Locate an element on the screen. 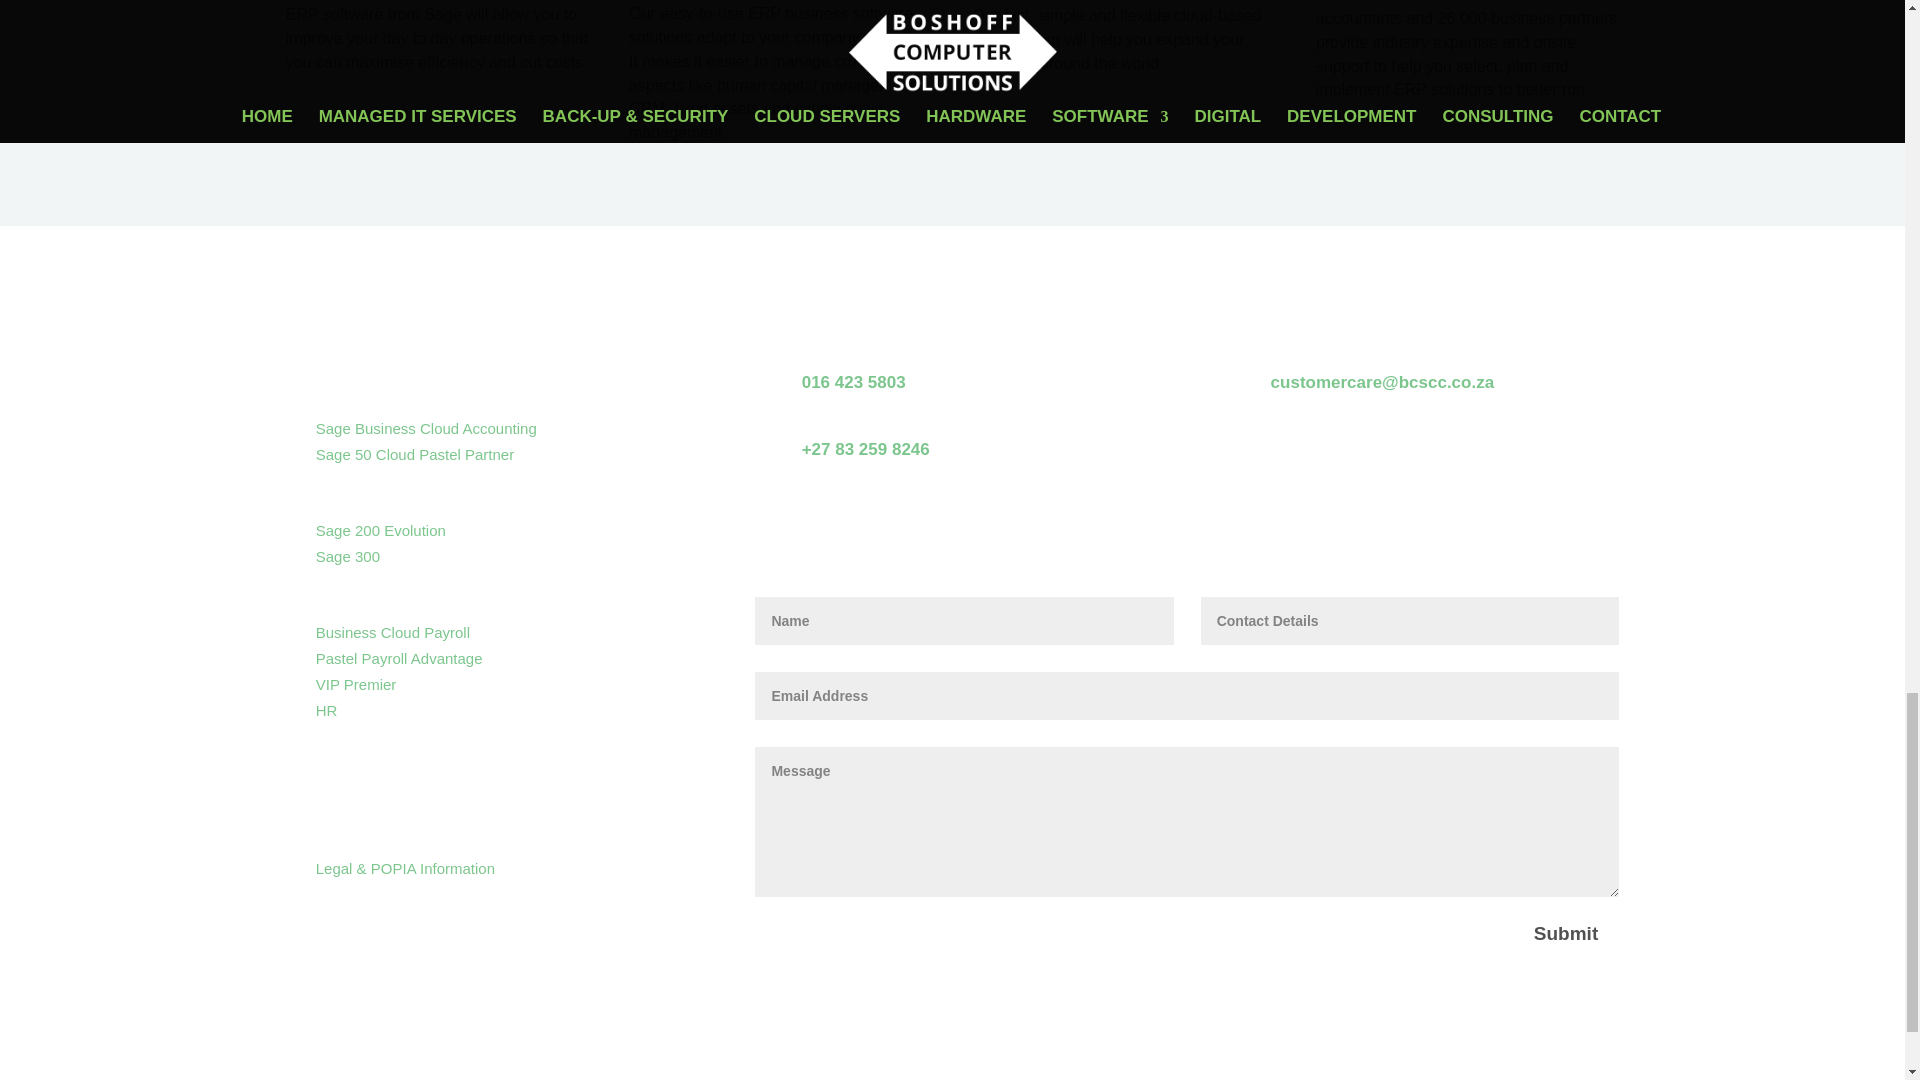 The width and height of the screenshot is (1920, 1080). Business Cloud Payroll is located at coordinates (393, 632).